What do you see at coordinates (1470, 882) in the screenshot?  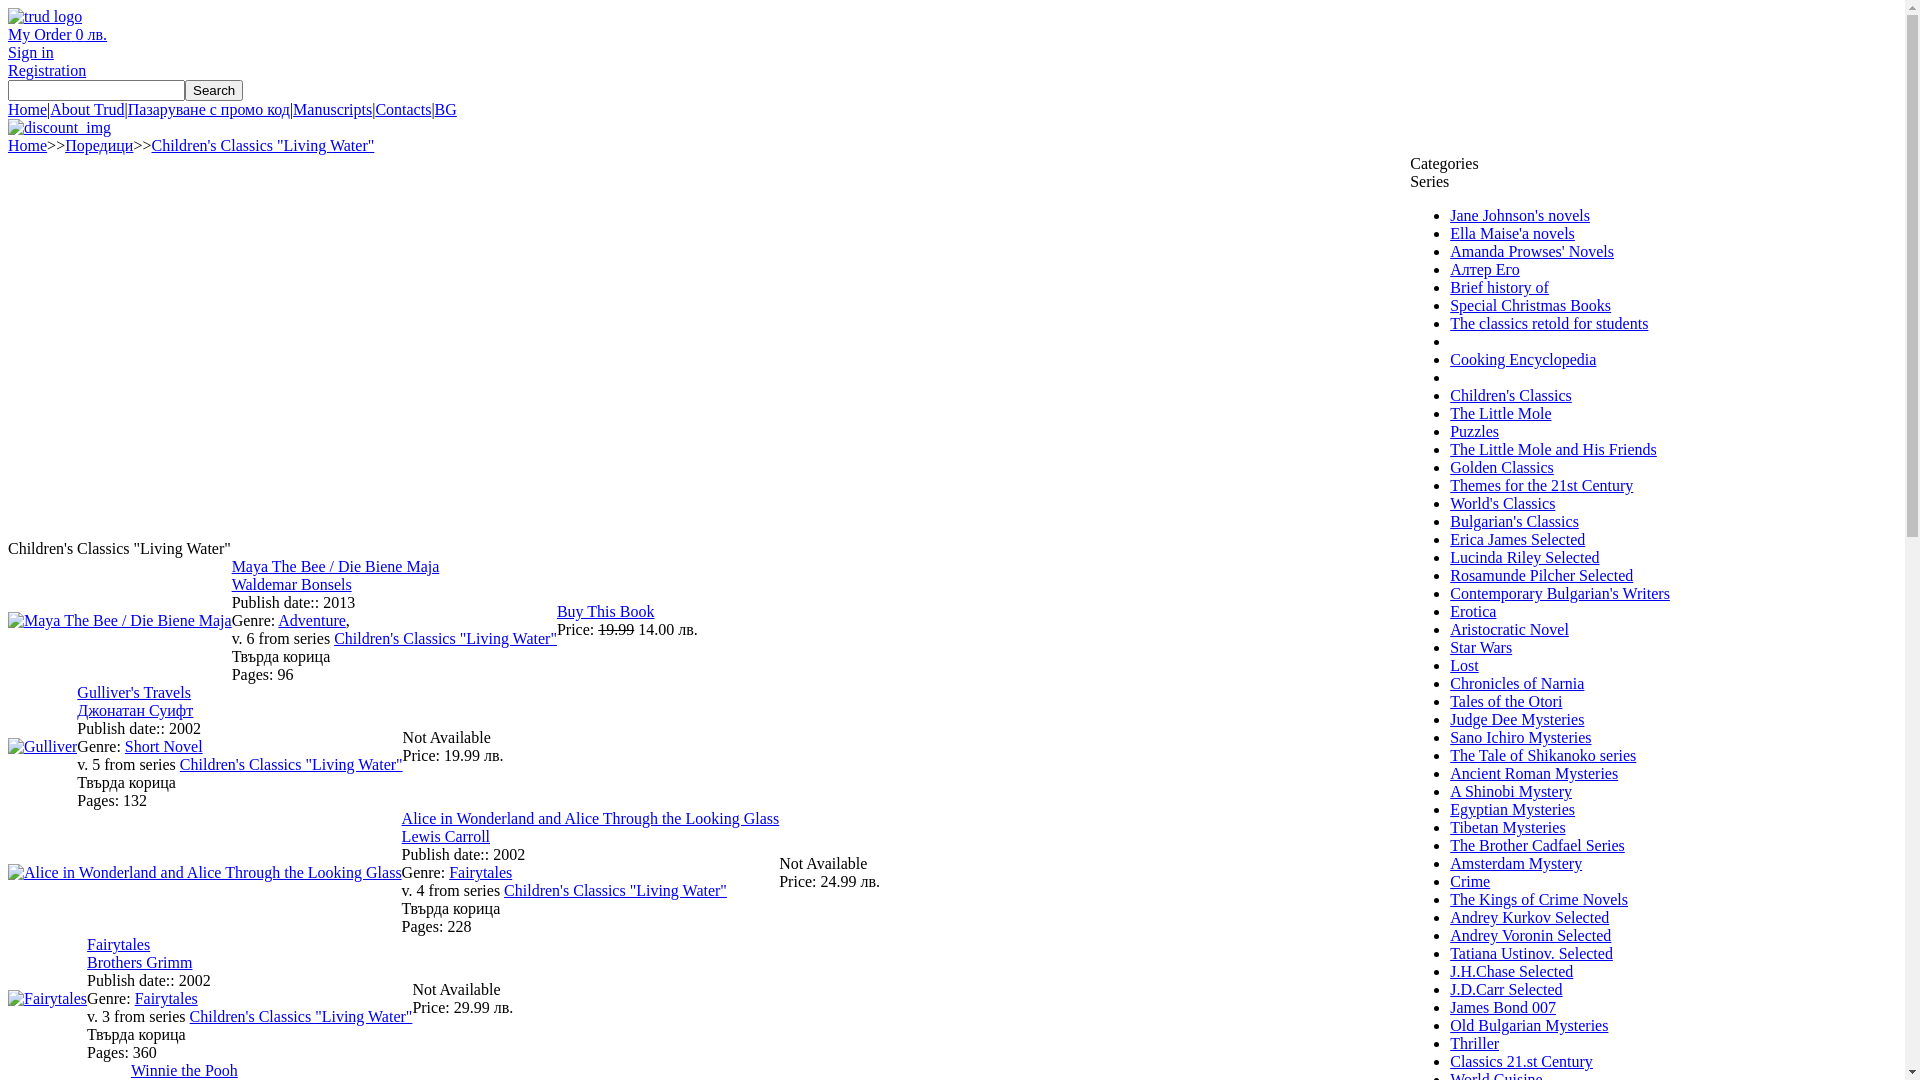 I see `Crime` at bounding box center [1470, 882].